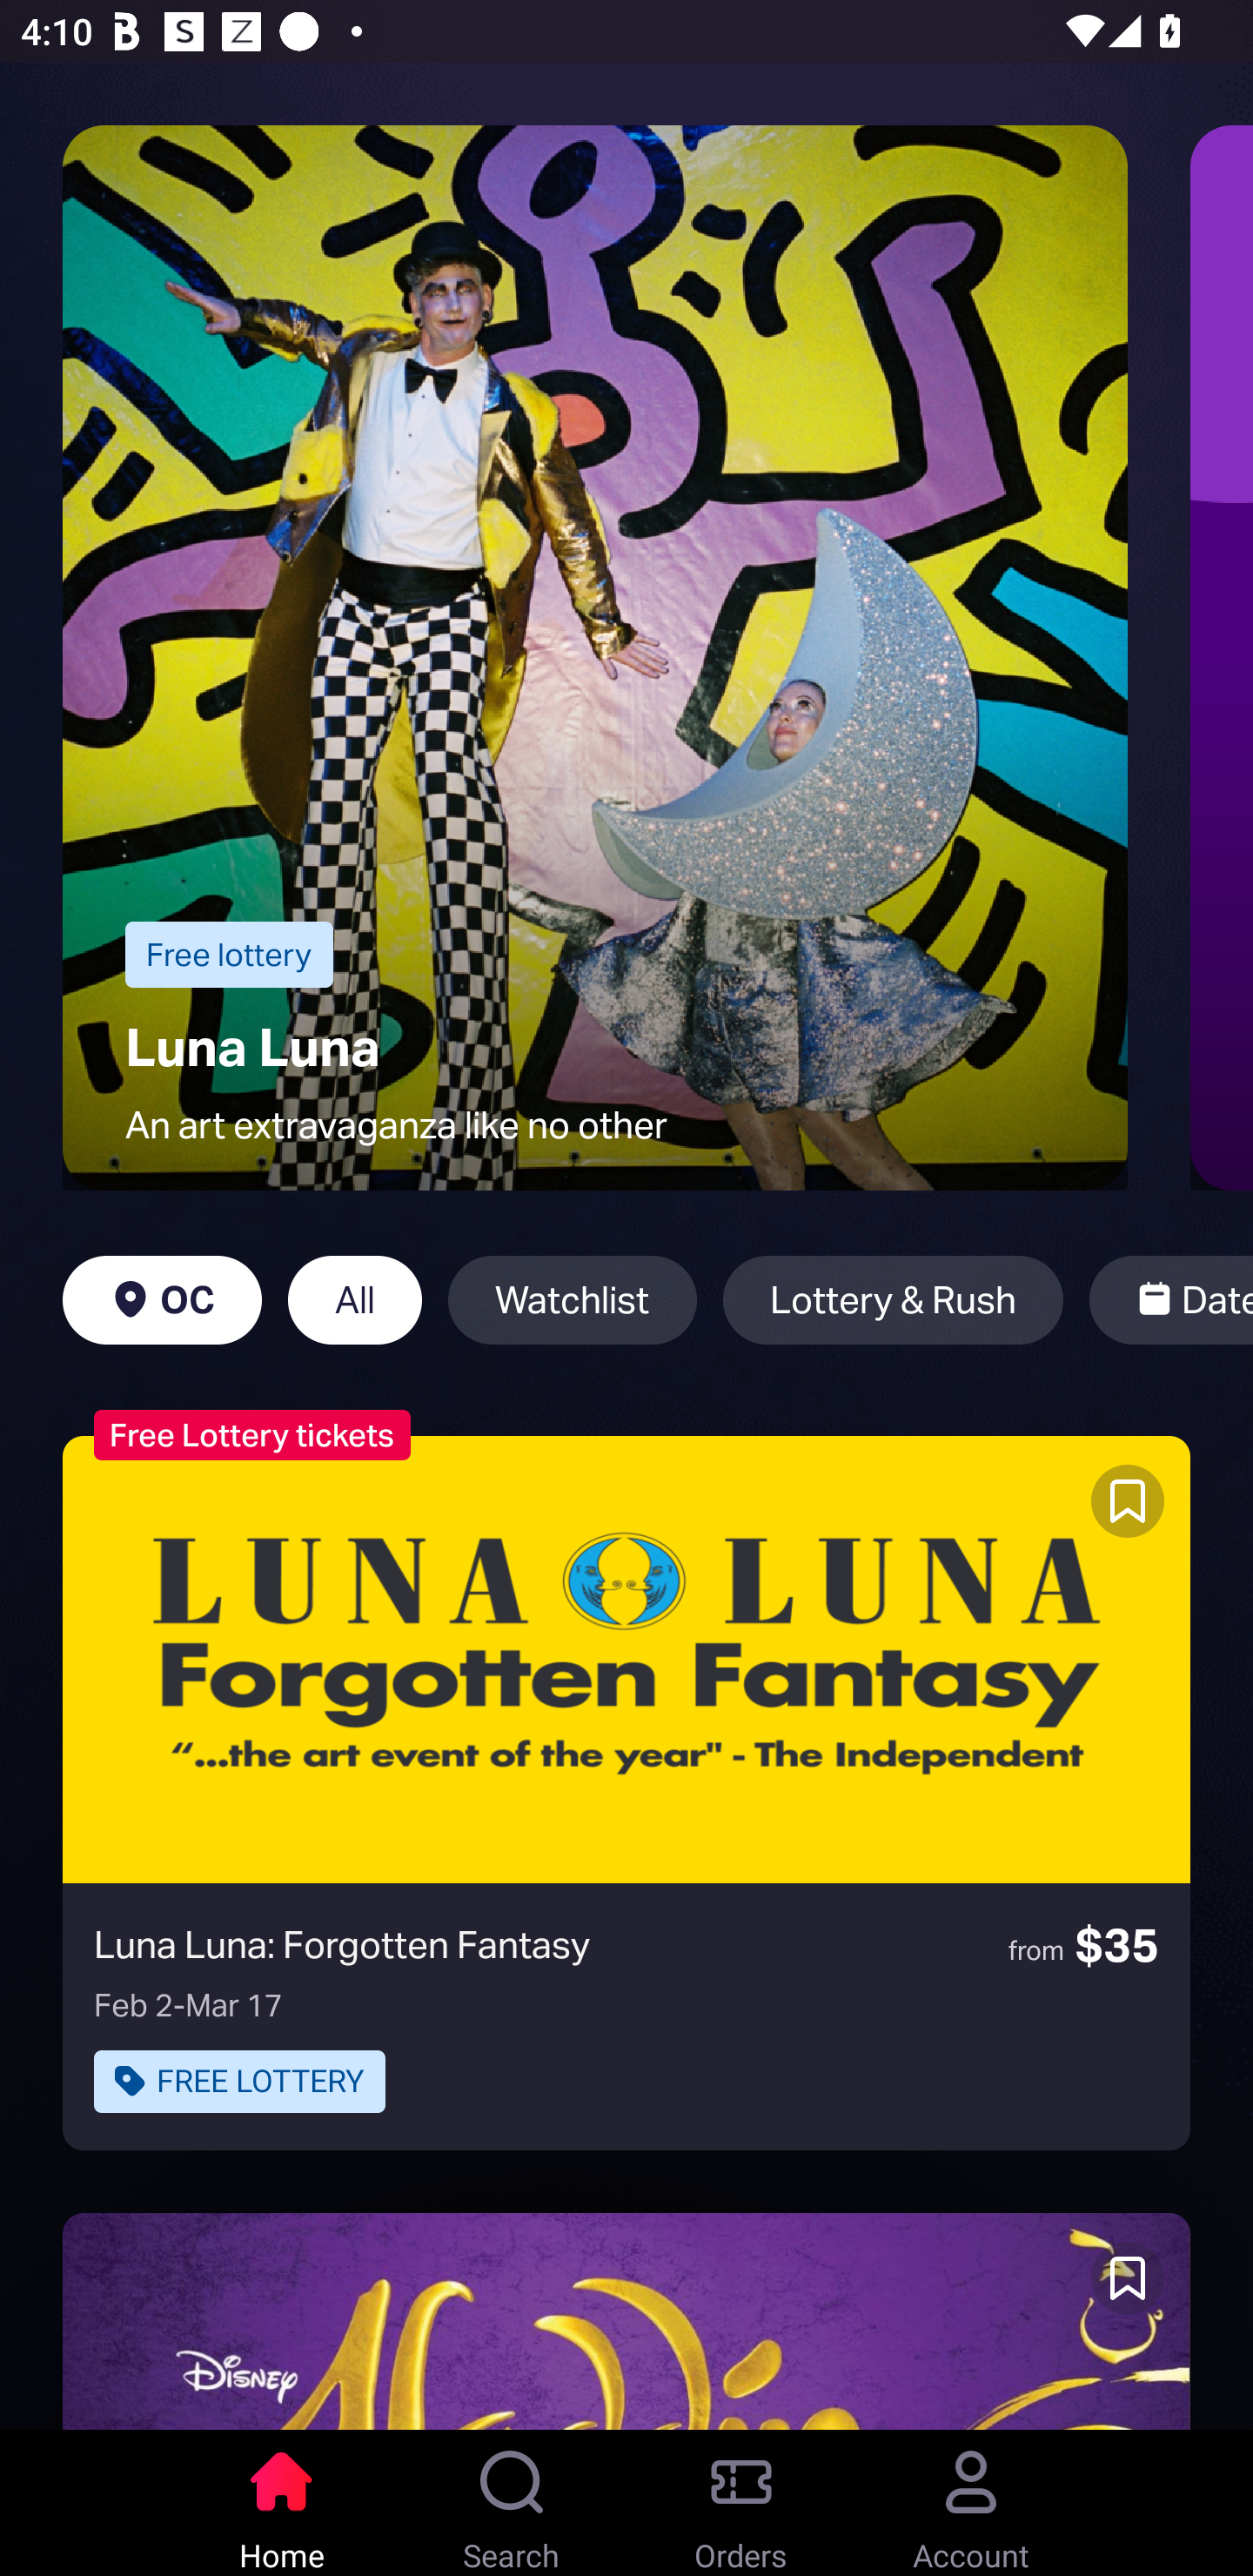 Image resolution: width=1253 pixels, height=2576 pixels. I want to click on Lottery & Rush, so click(893, 1300).